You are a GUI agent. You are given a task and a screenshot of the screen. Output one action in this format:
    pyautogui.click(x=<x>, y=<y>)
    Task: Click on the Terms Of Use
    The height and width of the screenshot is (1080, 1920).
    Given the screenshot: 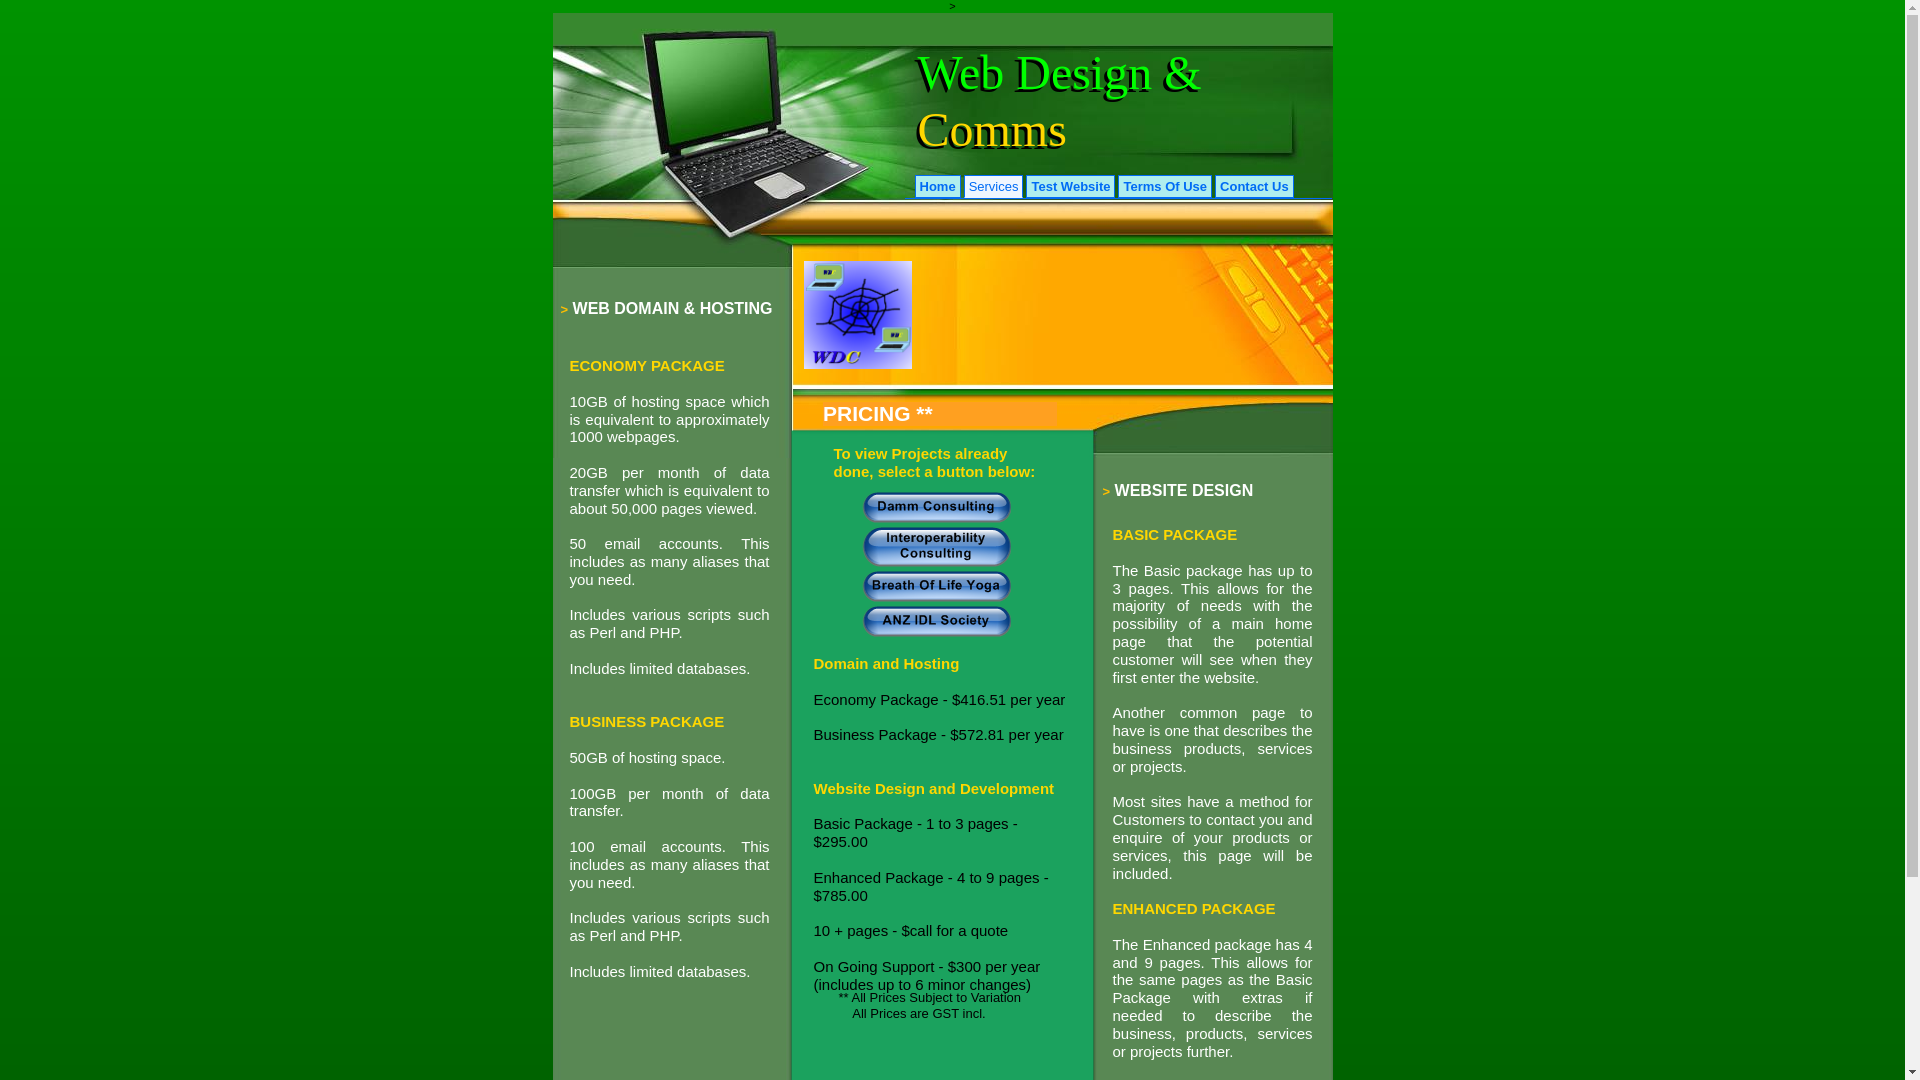 What is the action you would take?
    pyautogui.click(x=1165, y=186)
    